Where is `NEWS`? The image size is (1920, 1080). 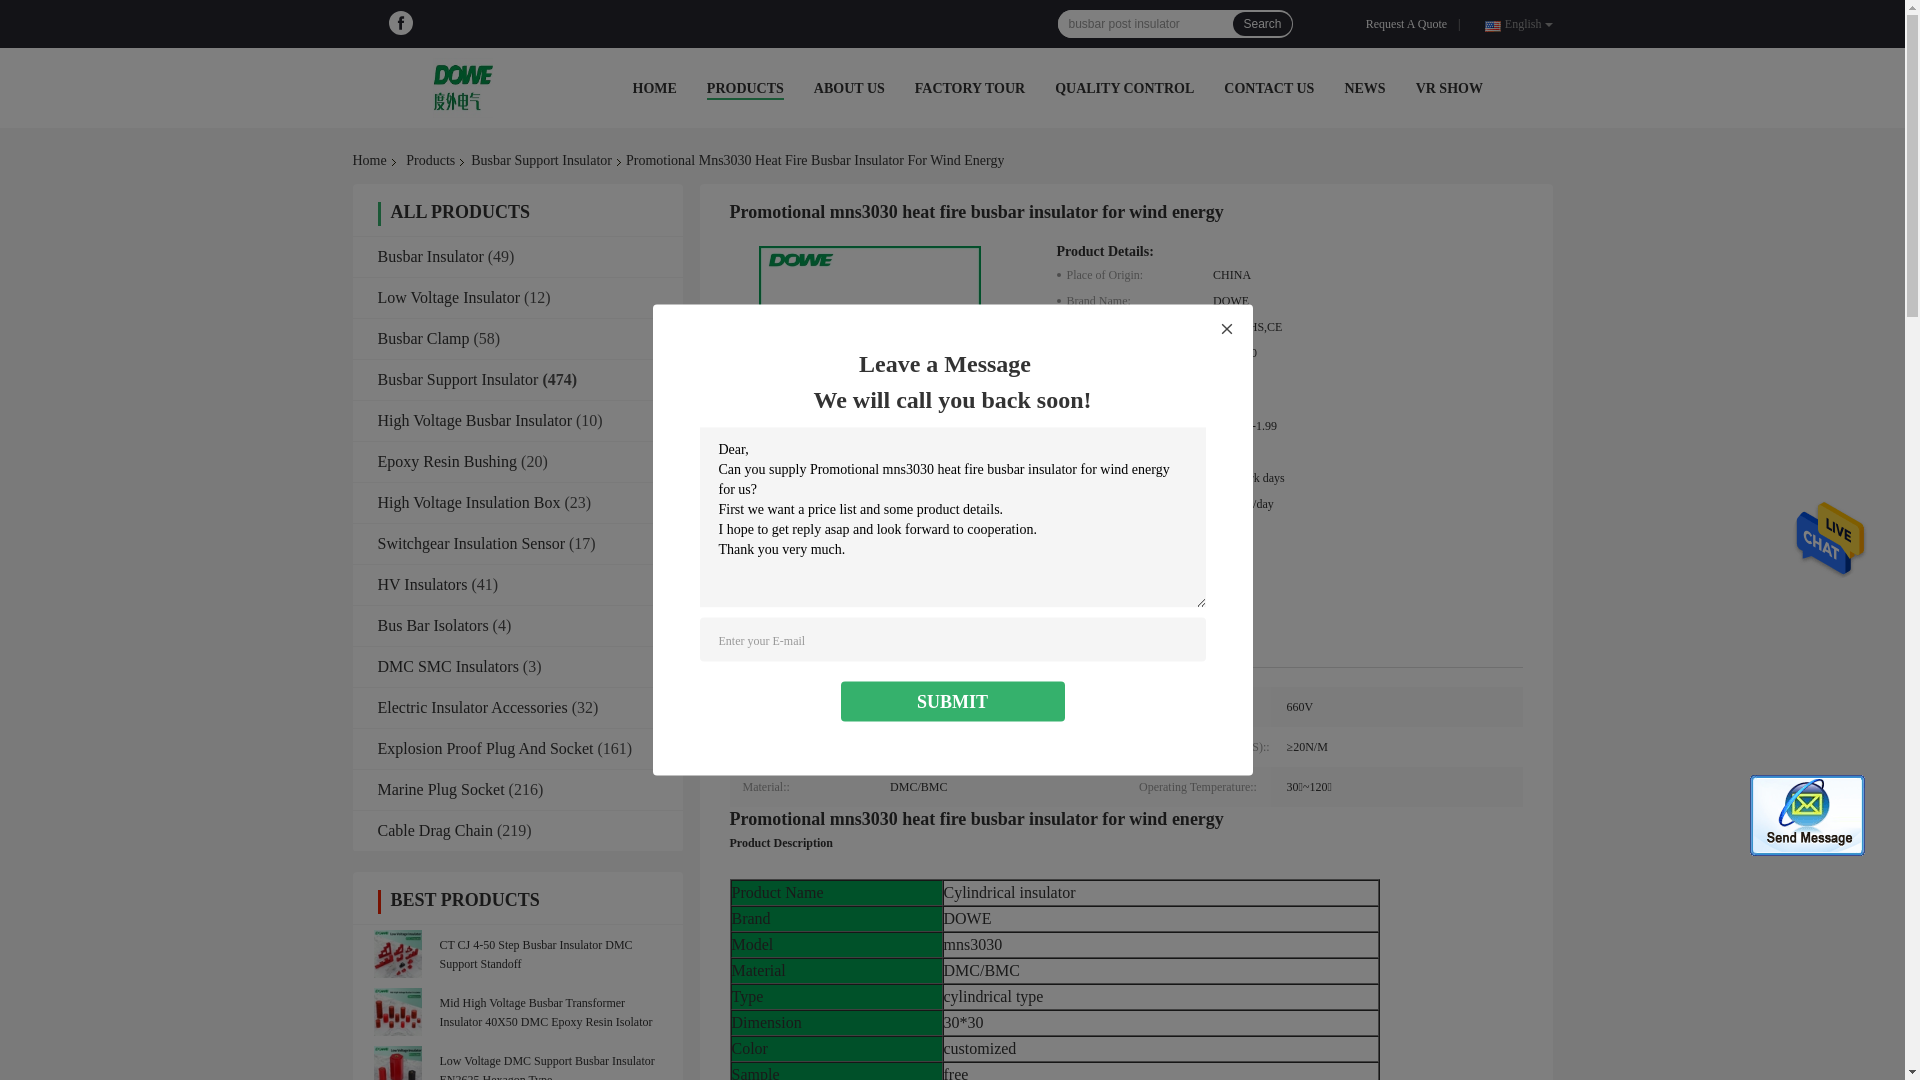
NEWS is located at coordinates (1364, 88).